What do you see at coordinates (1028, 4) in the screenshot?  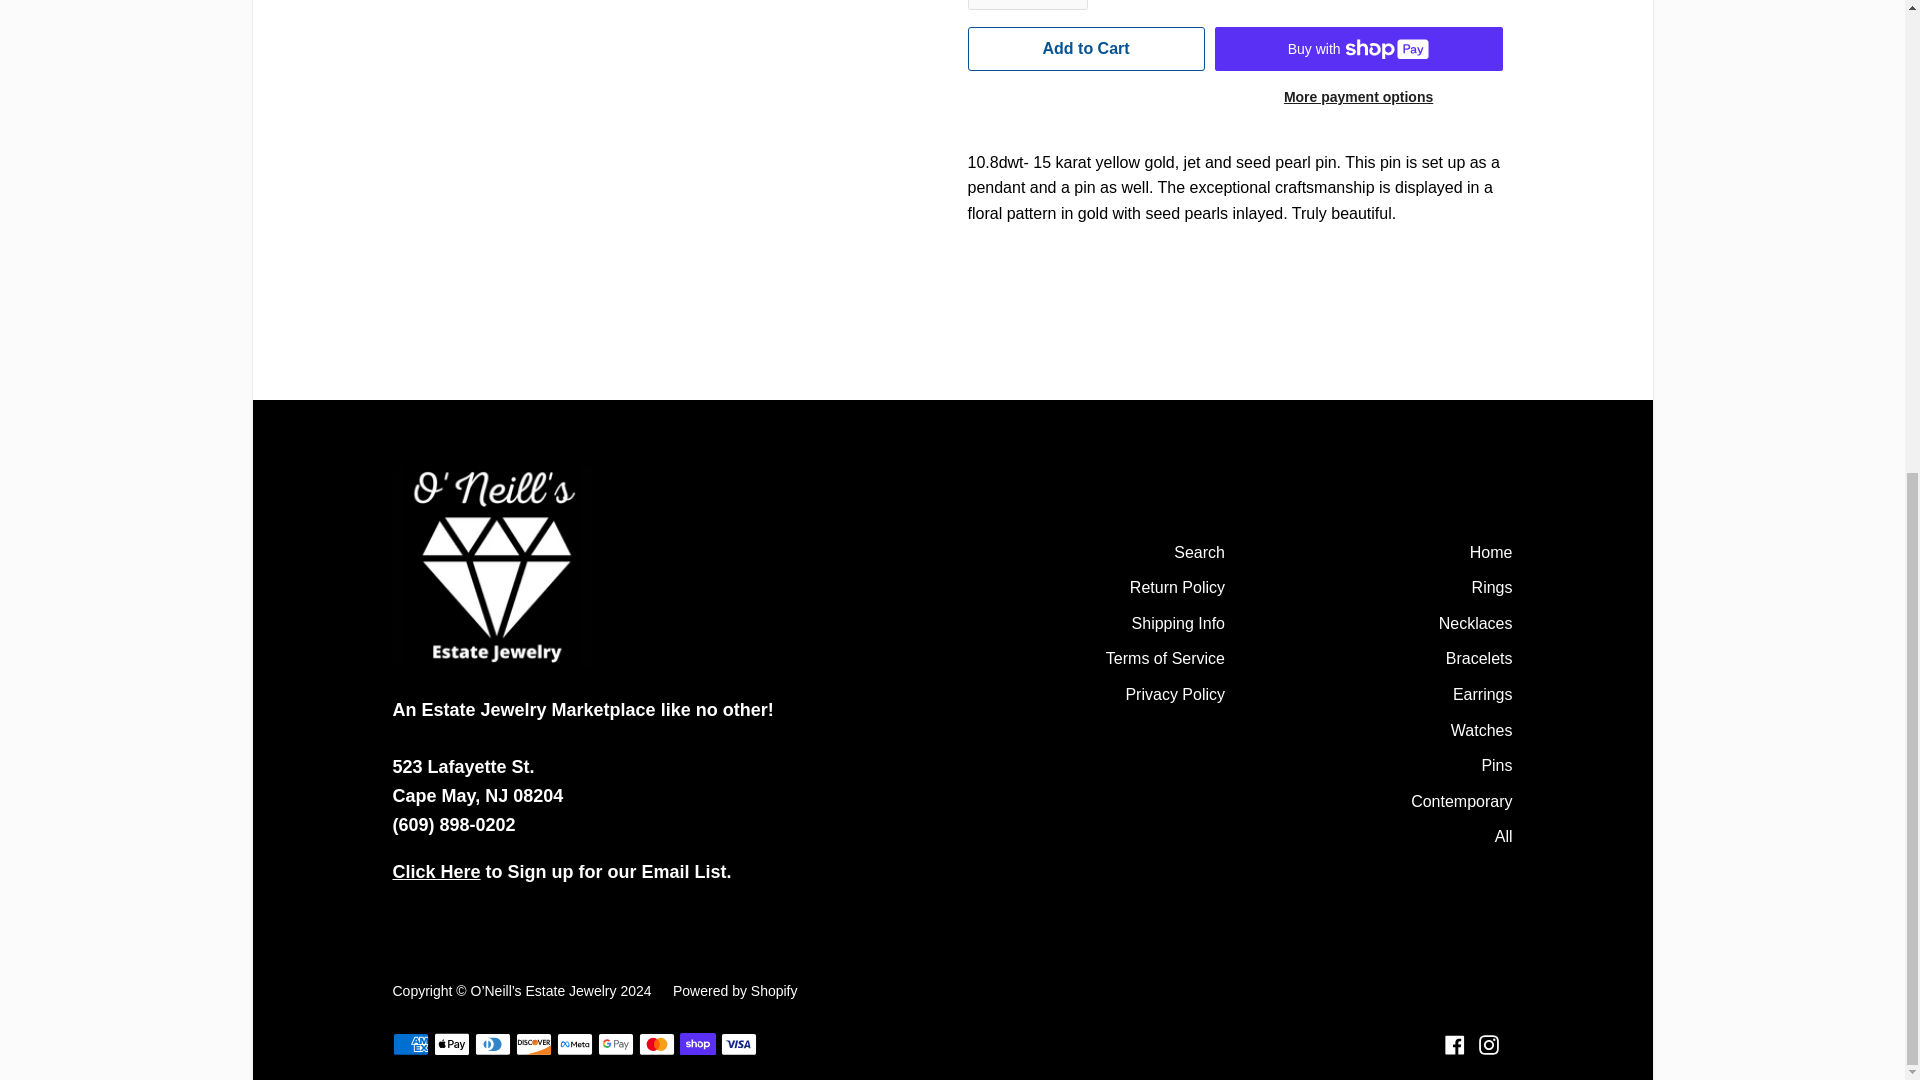 I see `1` at bounding box center [1028, 4].